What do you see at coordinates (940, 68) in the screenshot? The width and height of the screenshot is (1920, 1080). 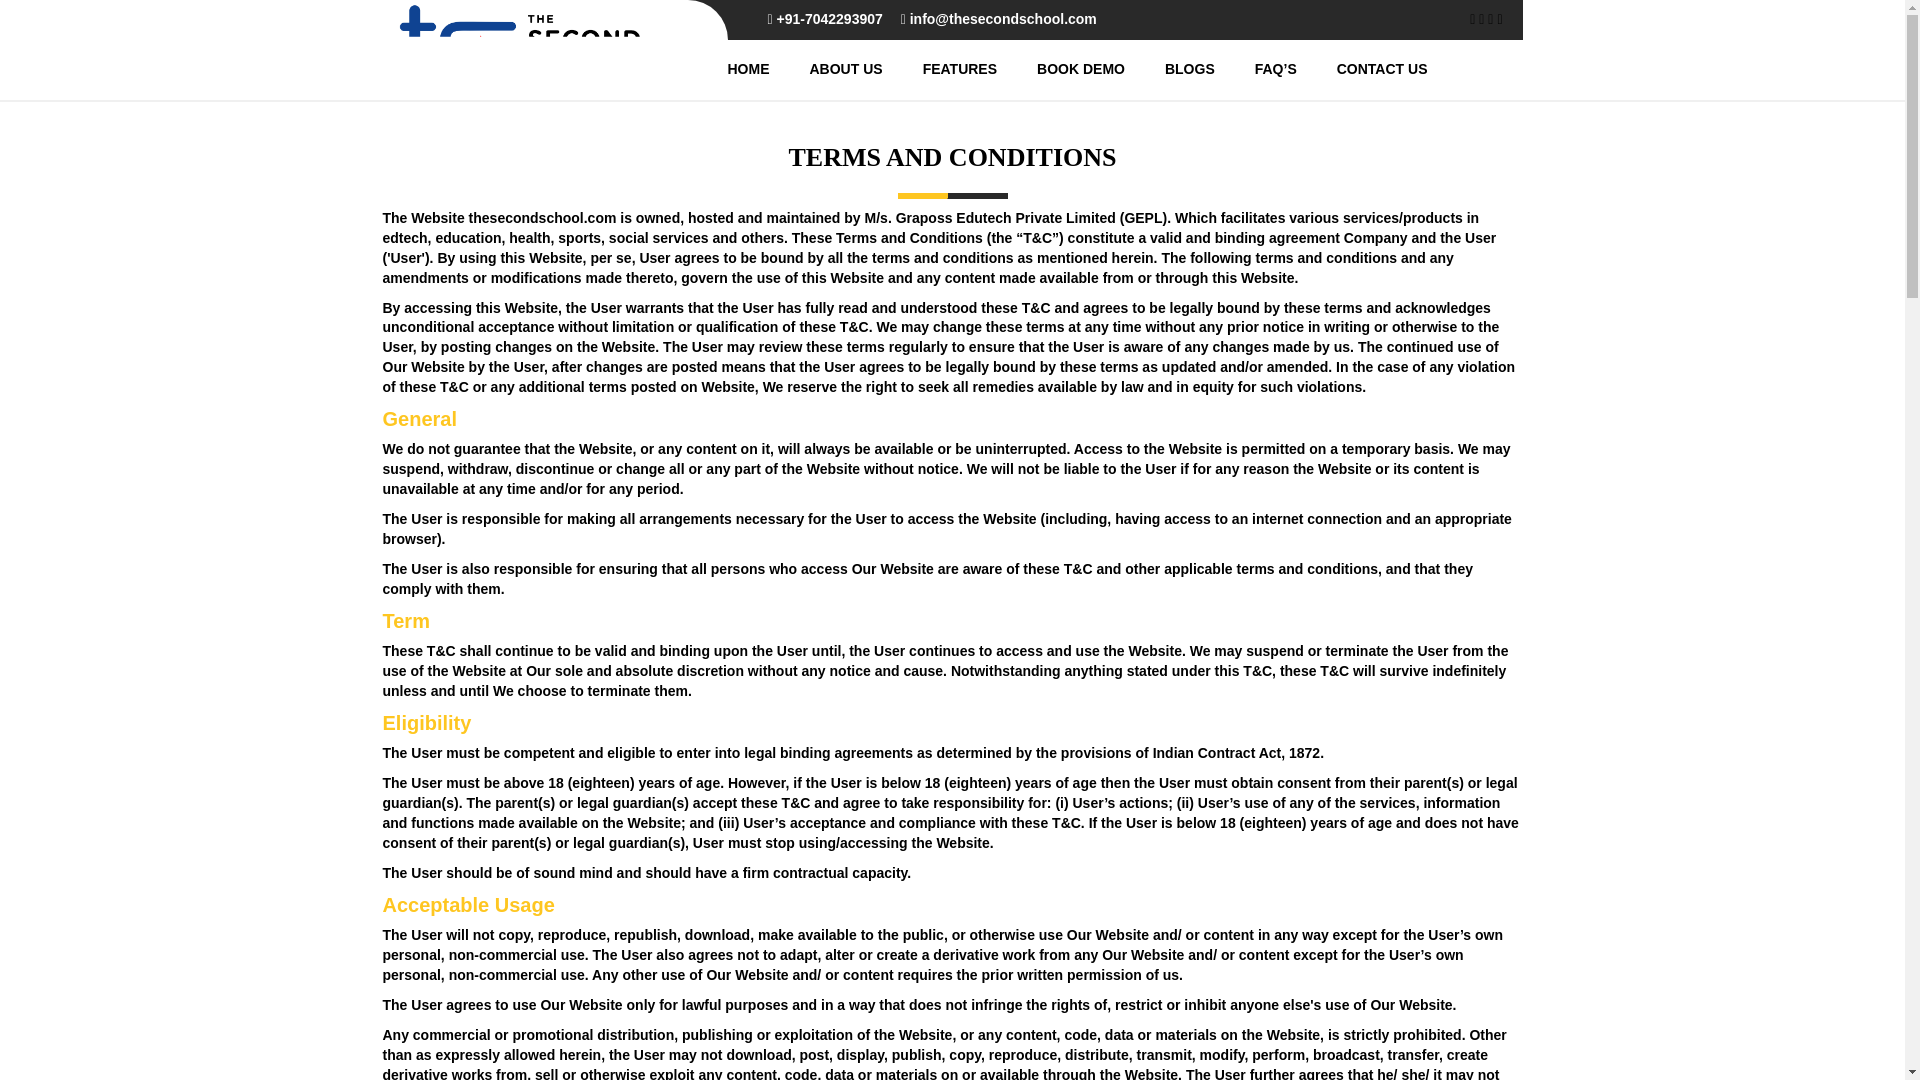 I see `FEATURES` at bounding box center [940, 68].